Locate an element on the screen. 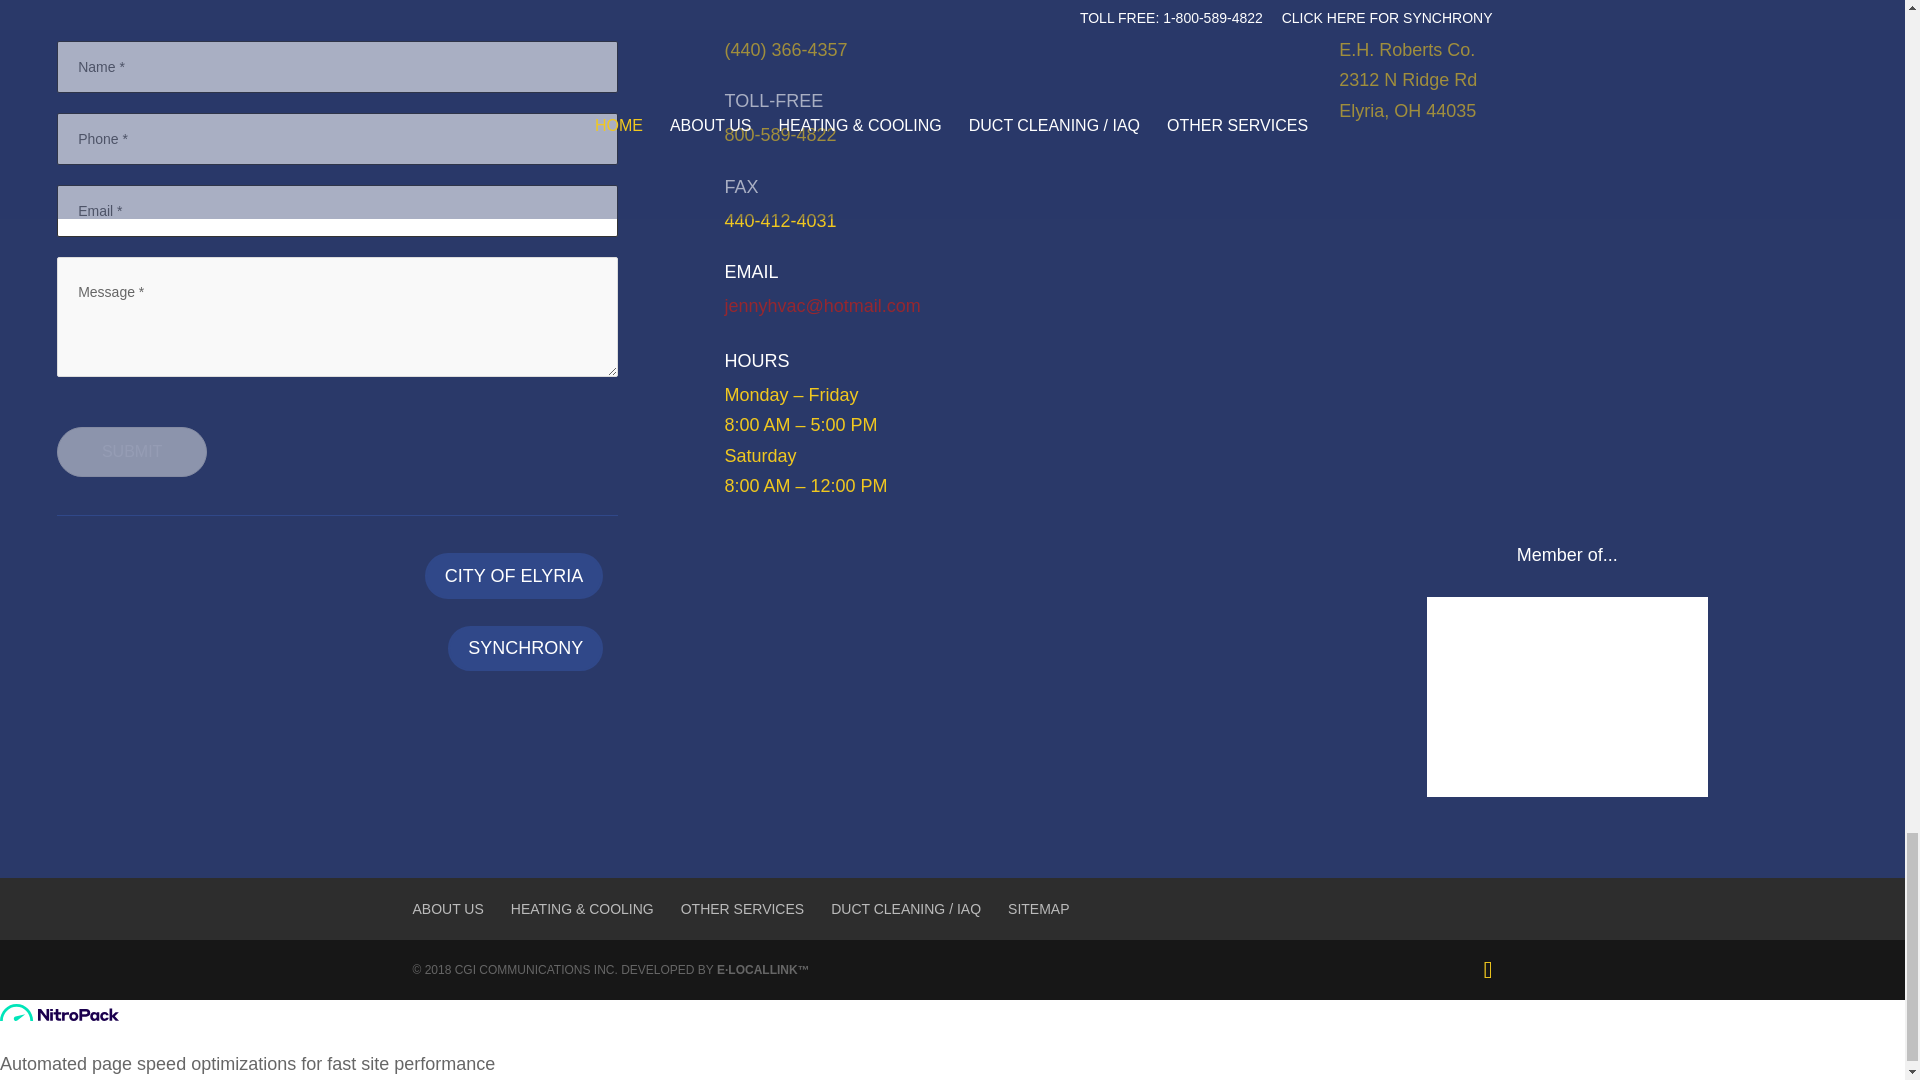 The width and height of the screenshot is (1920, 1080). OTHER SERVICES is located at coordinates (742, 908).